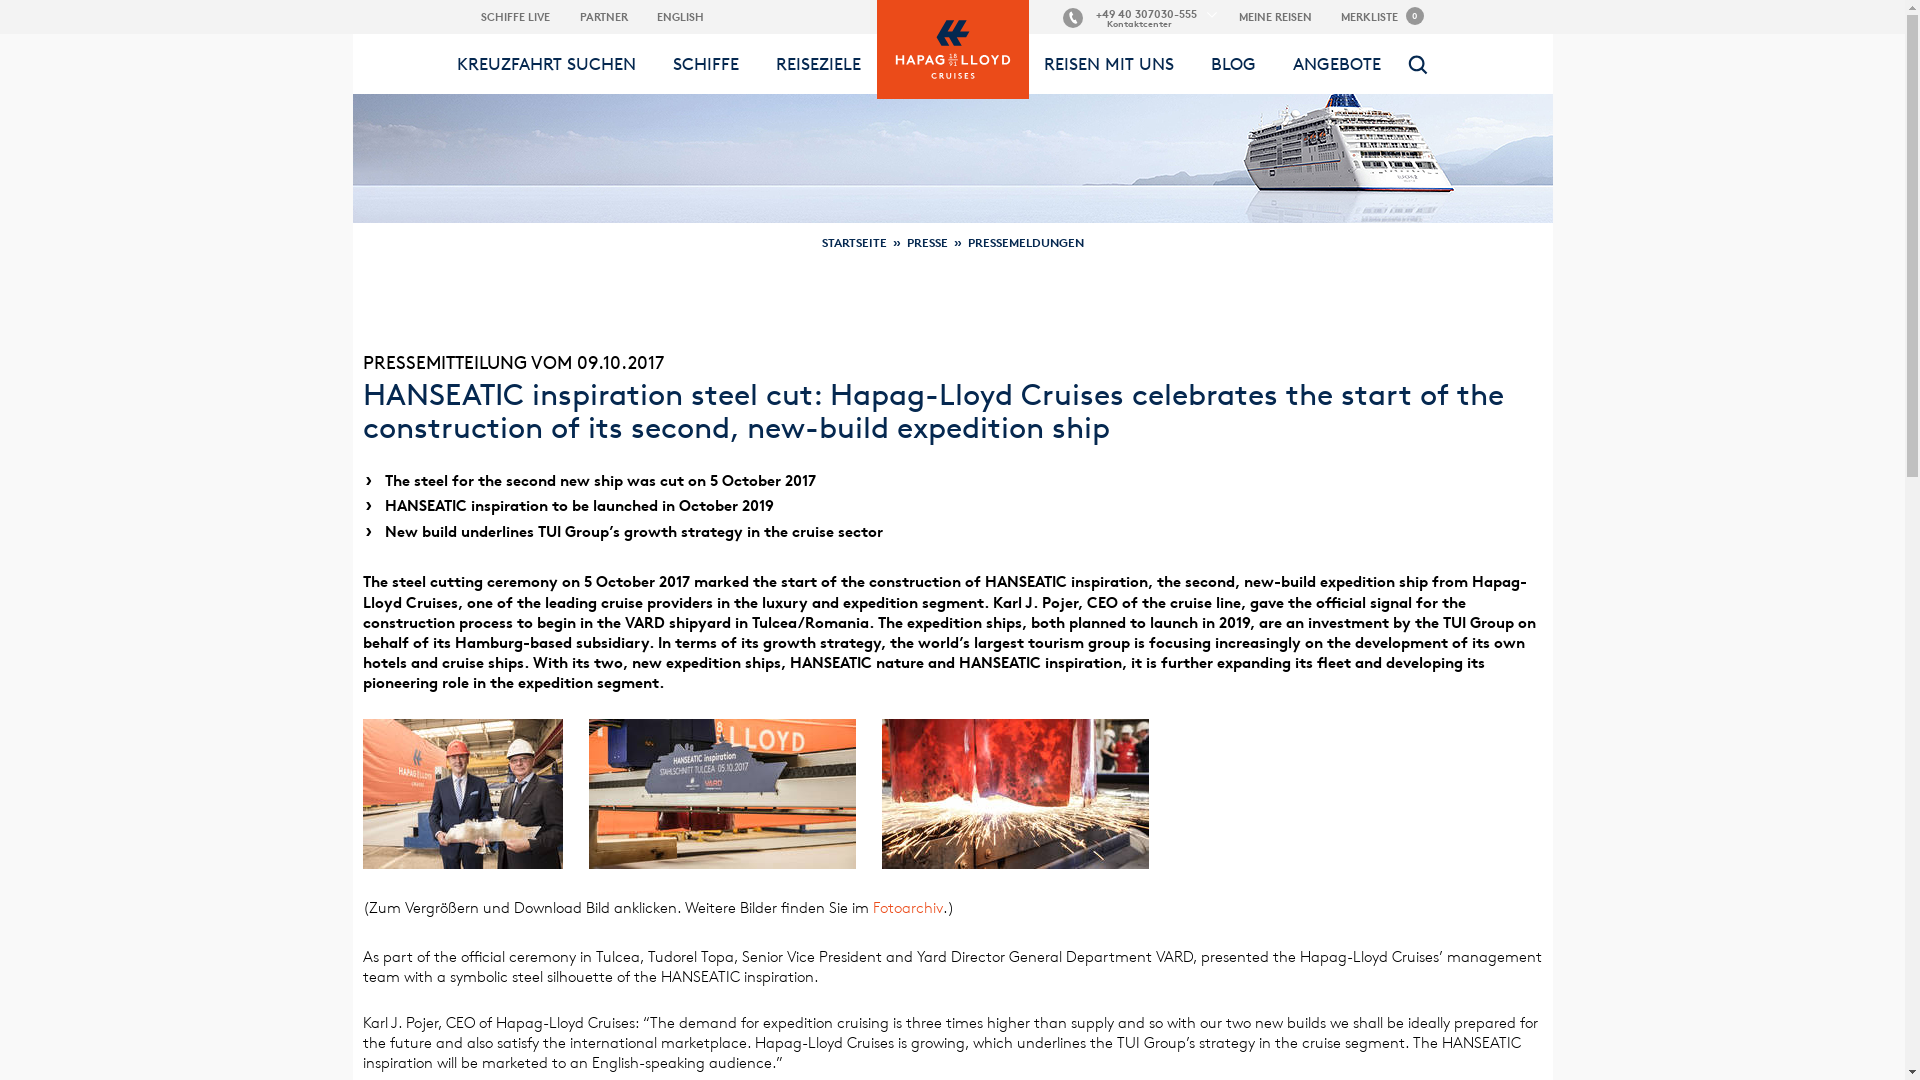  Describe the element at coordinates (951, 12) in the screenshot. I see `Home` at that location.